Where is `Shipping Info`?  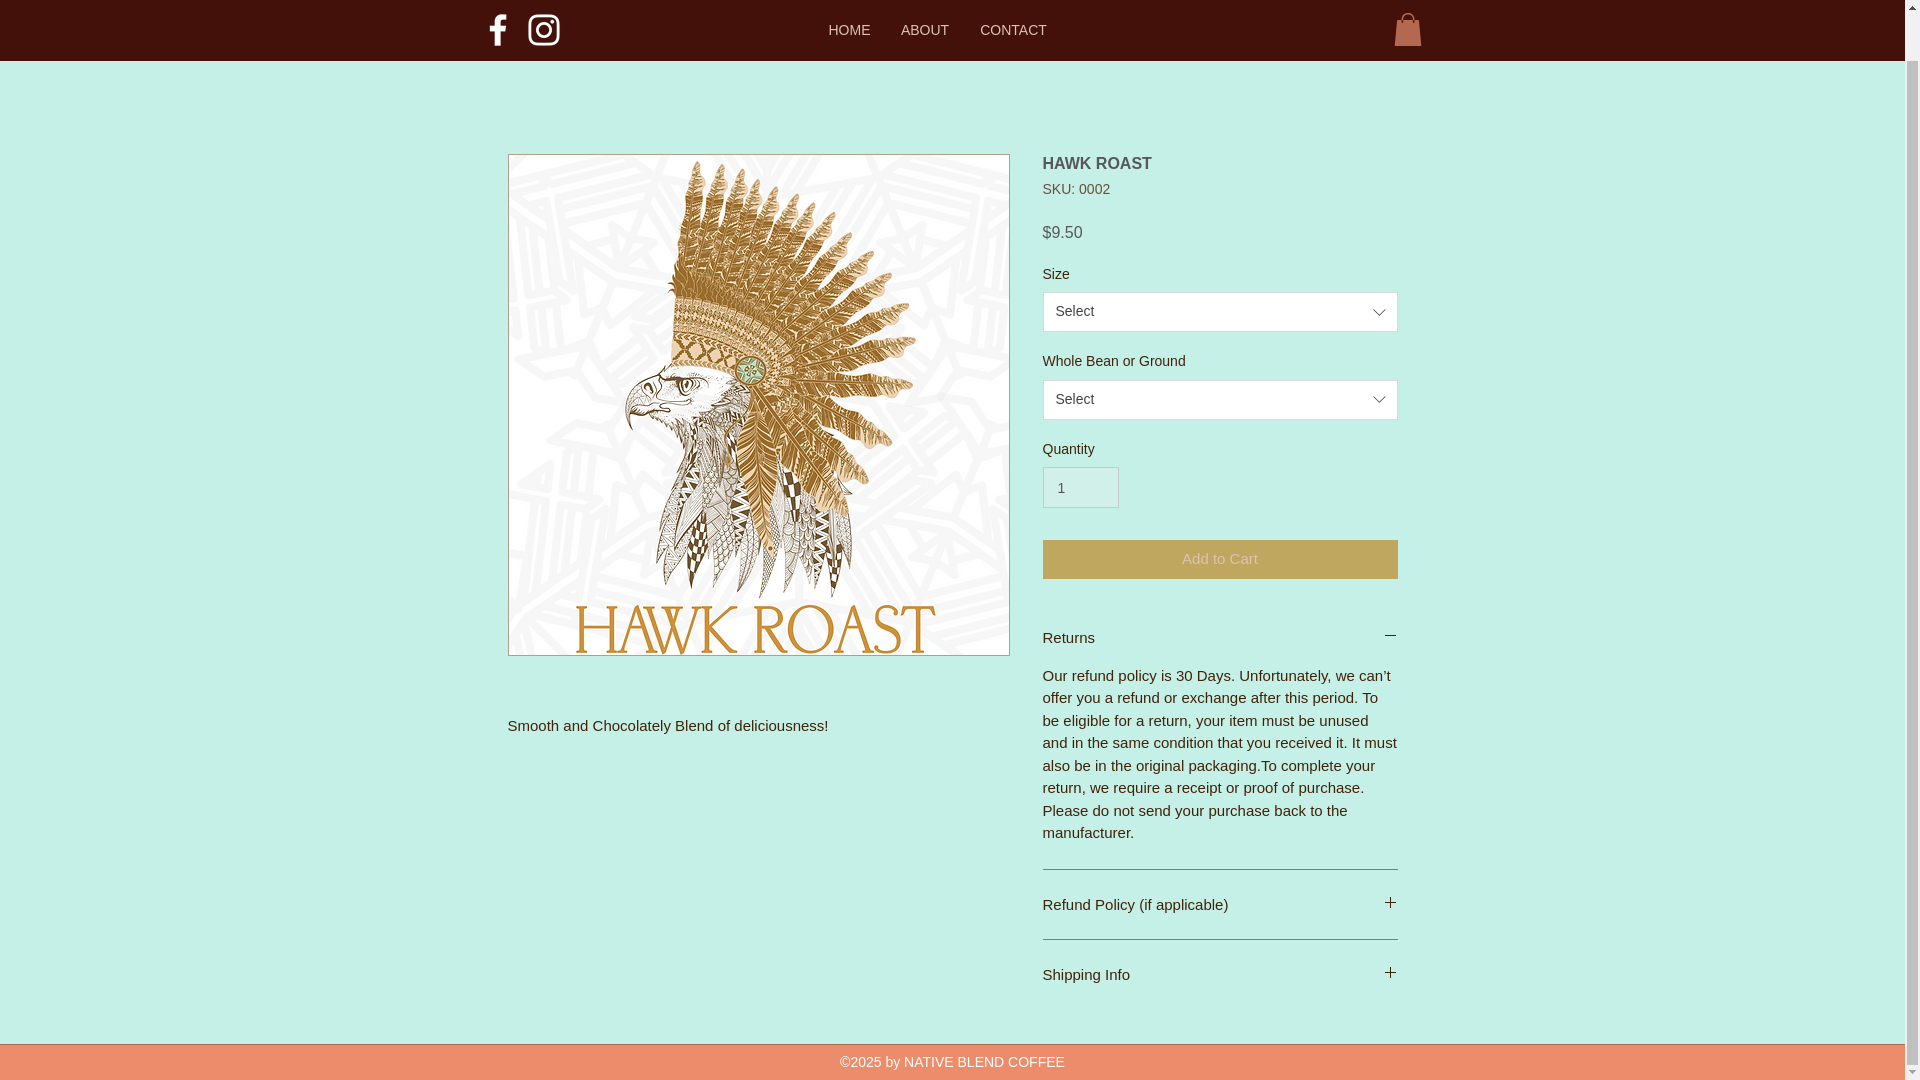 Shipping Info is located at coordinates (1220, 973).